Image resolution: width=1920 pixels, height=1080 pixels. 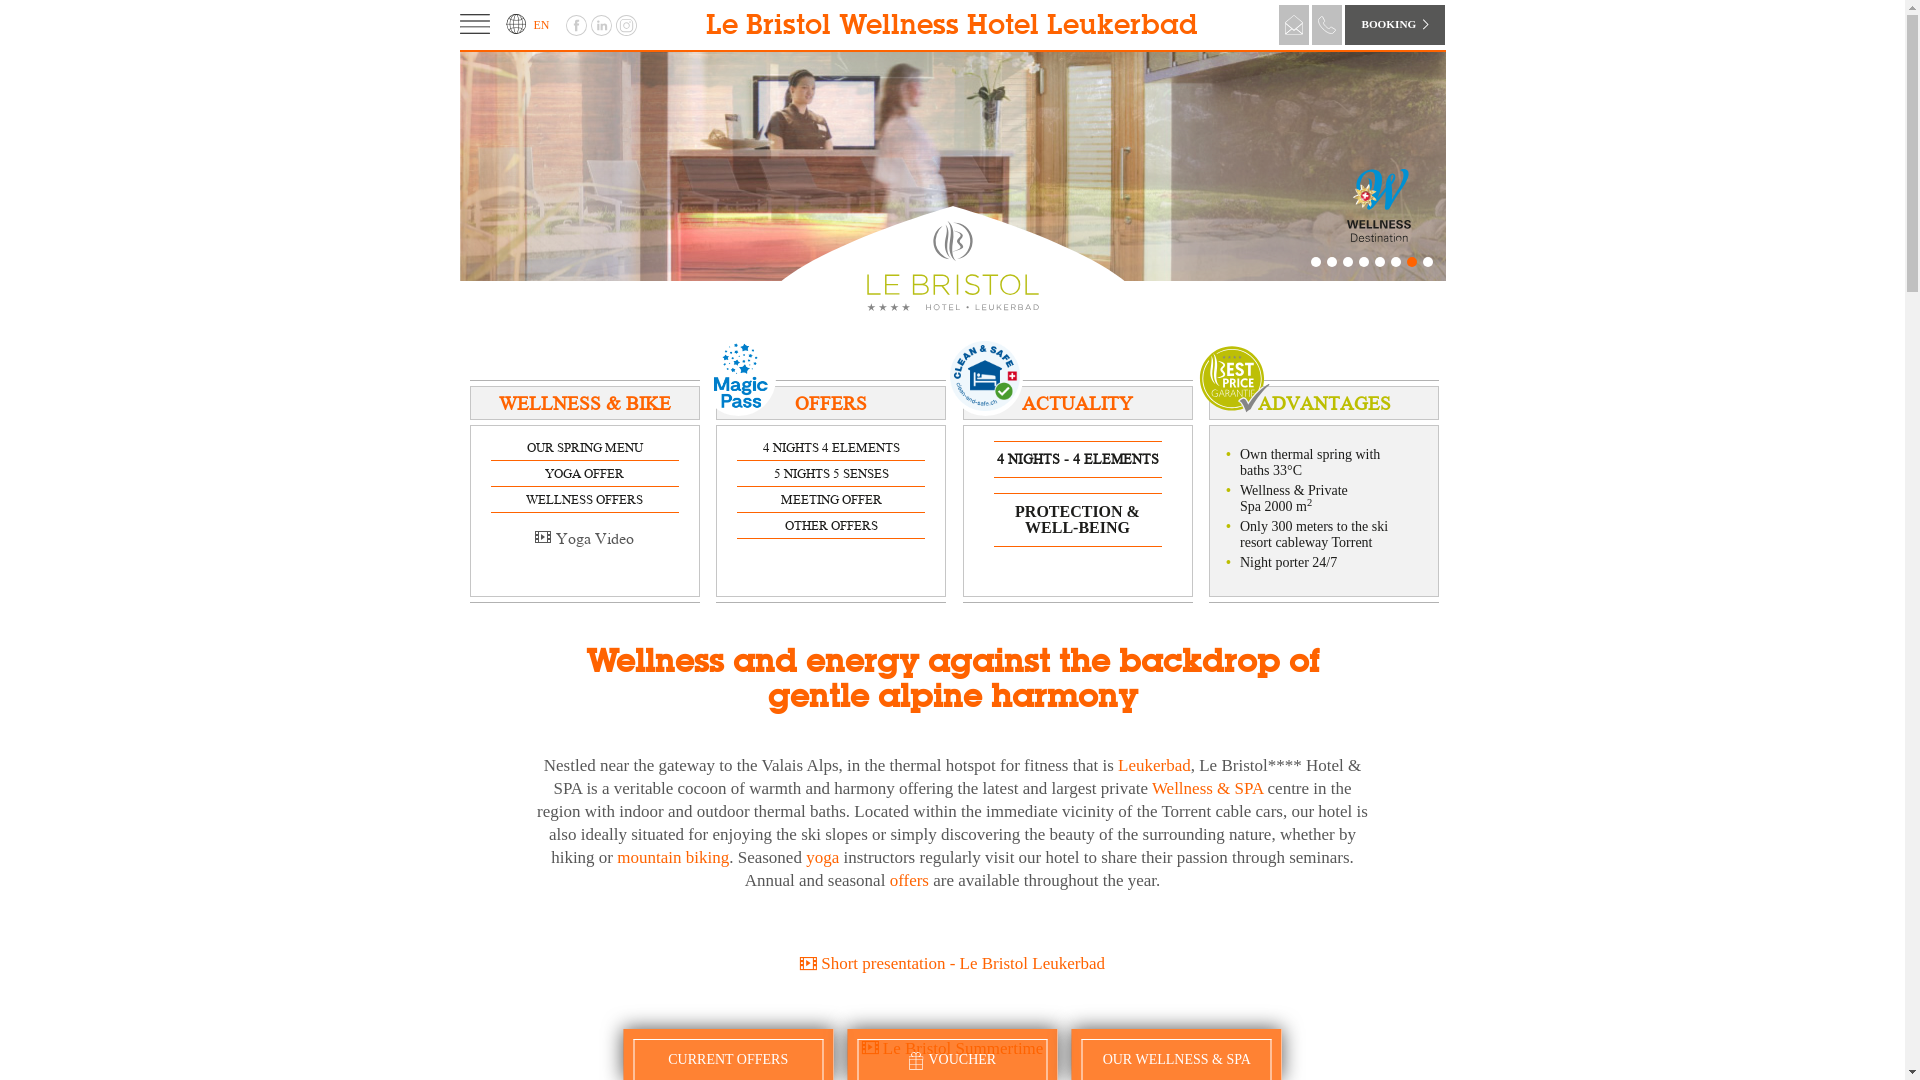 What do you see at coordinates (673, 858) in the screenshot?
I see `mountain biking` at bounding box center [673, 858].